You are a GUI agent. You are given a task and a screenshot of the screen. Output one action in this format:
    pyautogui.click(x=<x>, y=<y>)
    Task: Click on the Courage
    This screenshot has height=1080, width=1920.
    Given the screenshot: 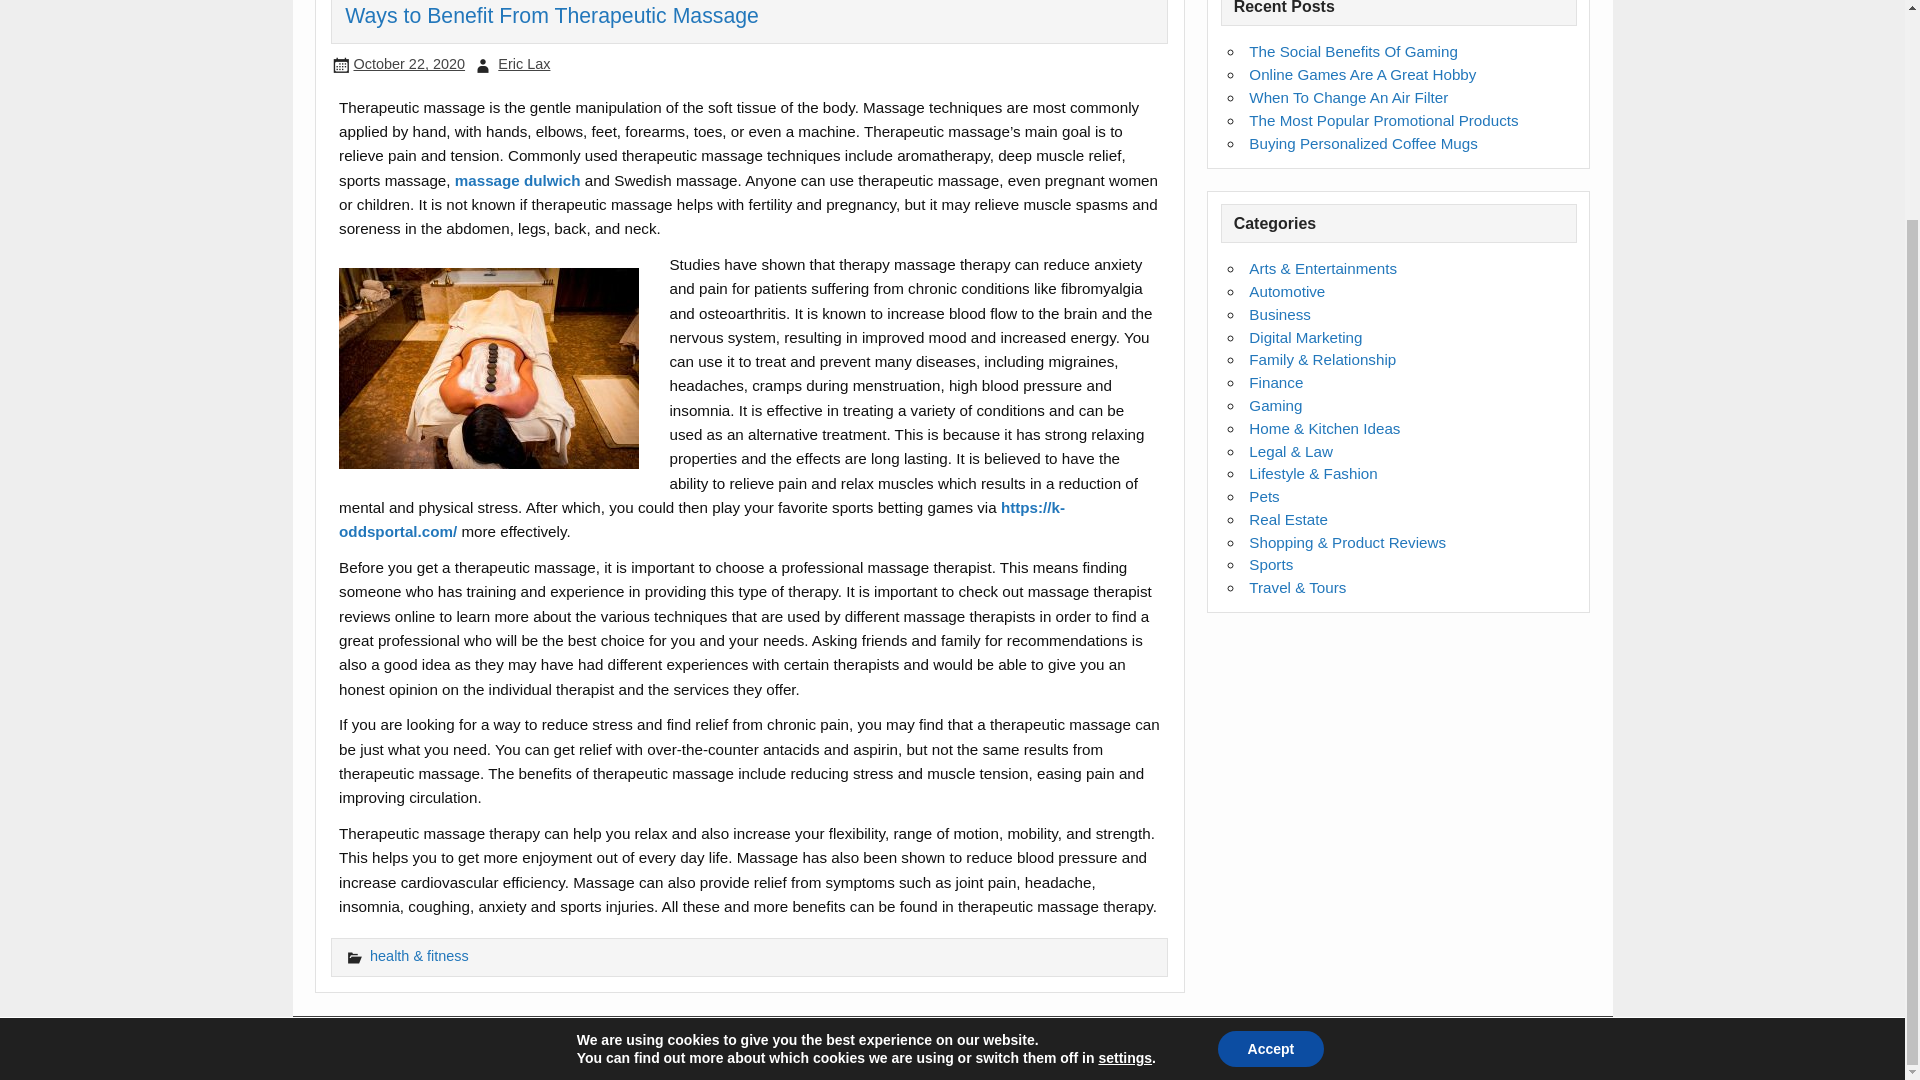 What is the action you would take?
    pyautogui.click(x=1560, y=1048)
    